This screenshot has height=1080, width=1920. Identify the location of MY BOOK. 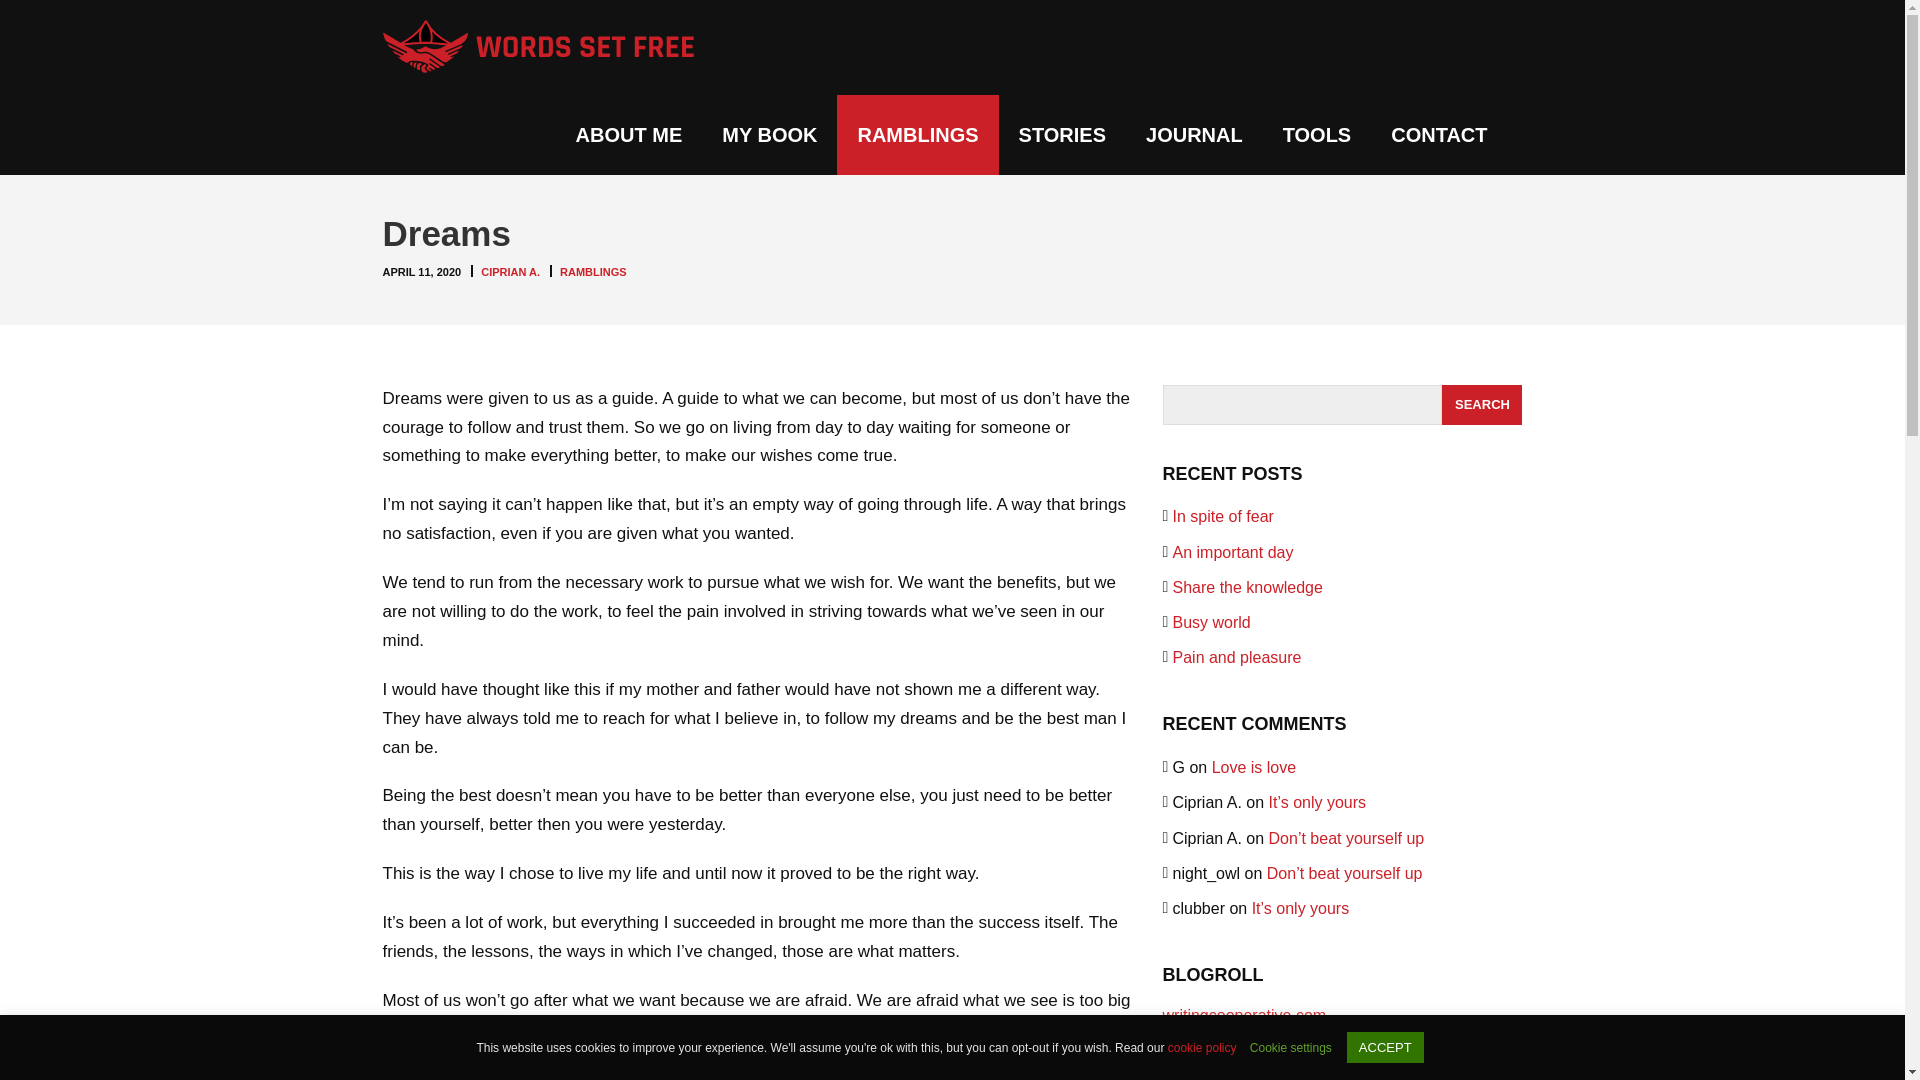
(770, 134).